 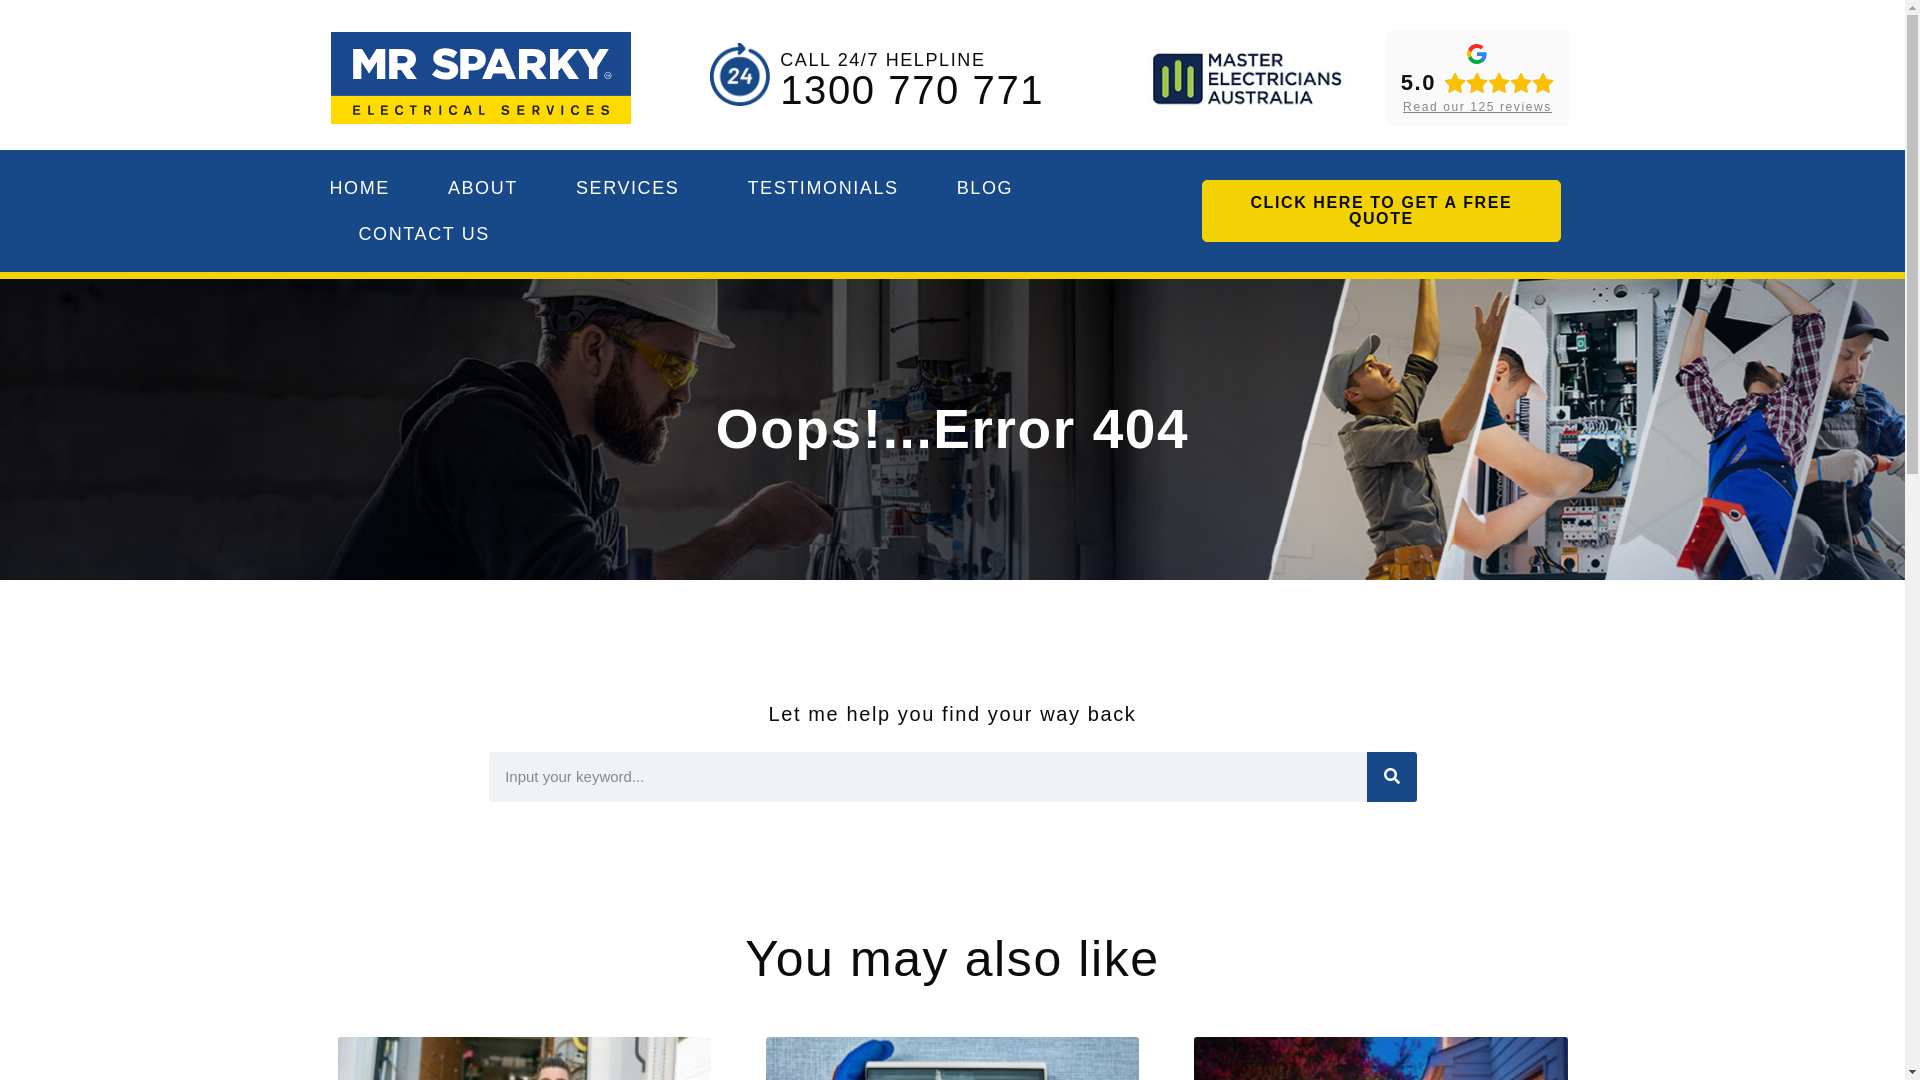 I want to click on ABOUT, so click(x=483, y=188).